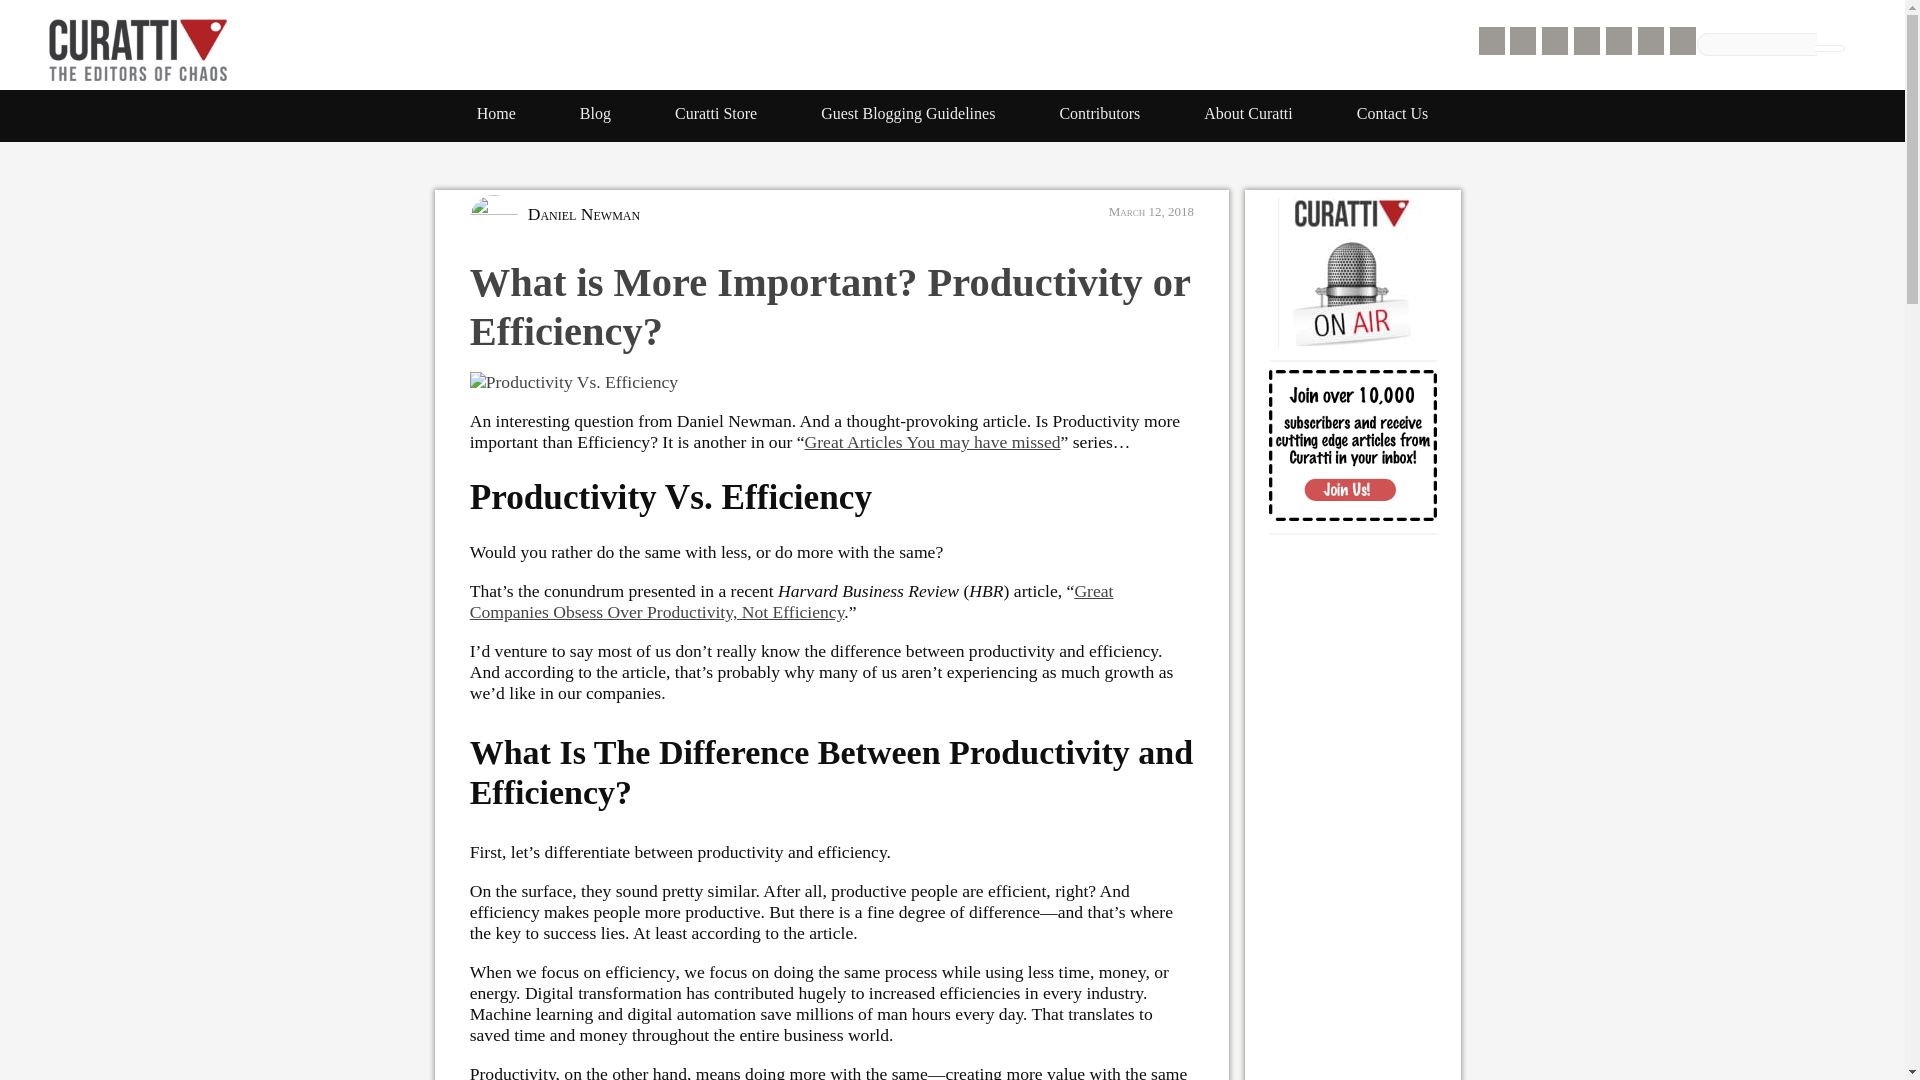 The width and height of the screenshot is (1920, 1080). Describe the element at coordinates (1099, 114) in the screenshot. I see `Contributors` at that location.